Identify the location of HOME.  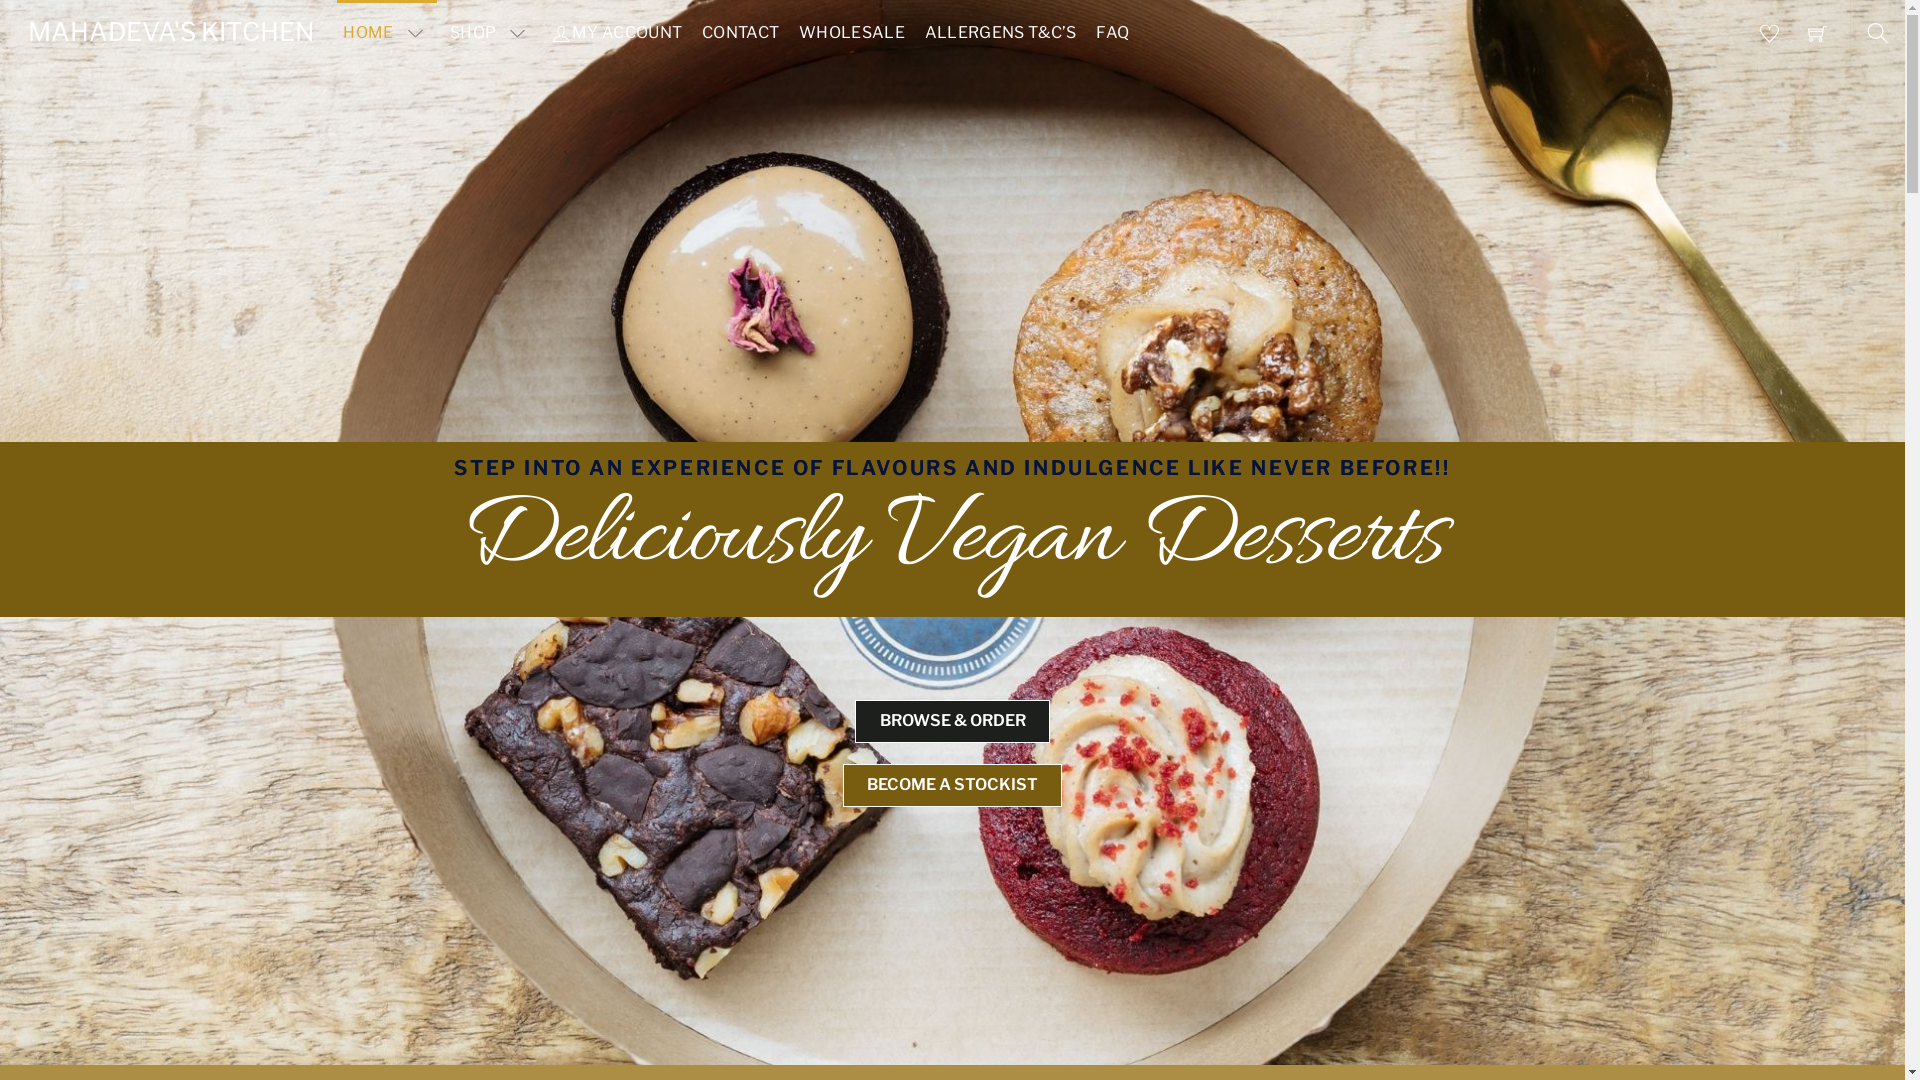
(387, 33).